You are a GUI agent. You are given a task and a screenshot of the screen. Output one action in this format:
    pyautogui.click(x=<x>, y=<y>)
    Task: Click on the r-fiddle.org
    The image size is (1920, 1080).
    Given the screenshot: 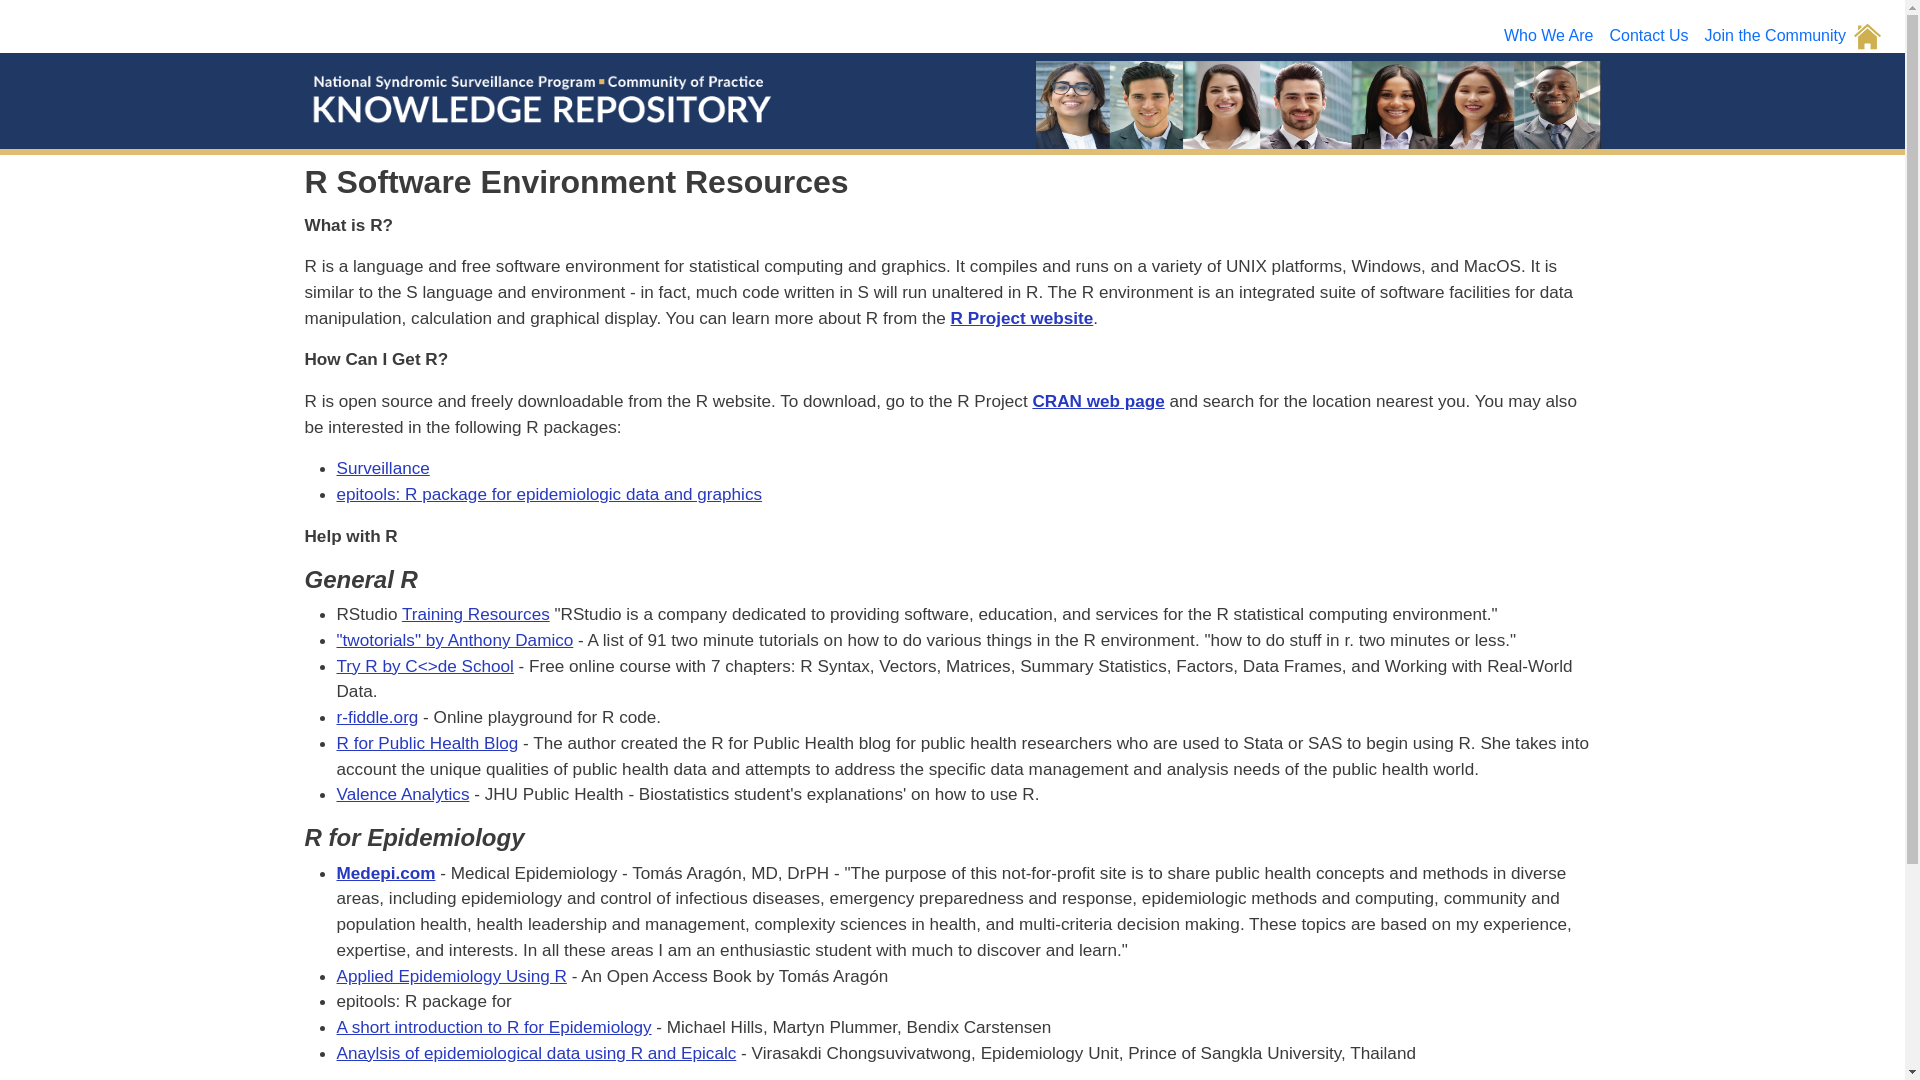 What is the action you would take?
    pyautogui.click(x=377, y=716)
    